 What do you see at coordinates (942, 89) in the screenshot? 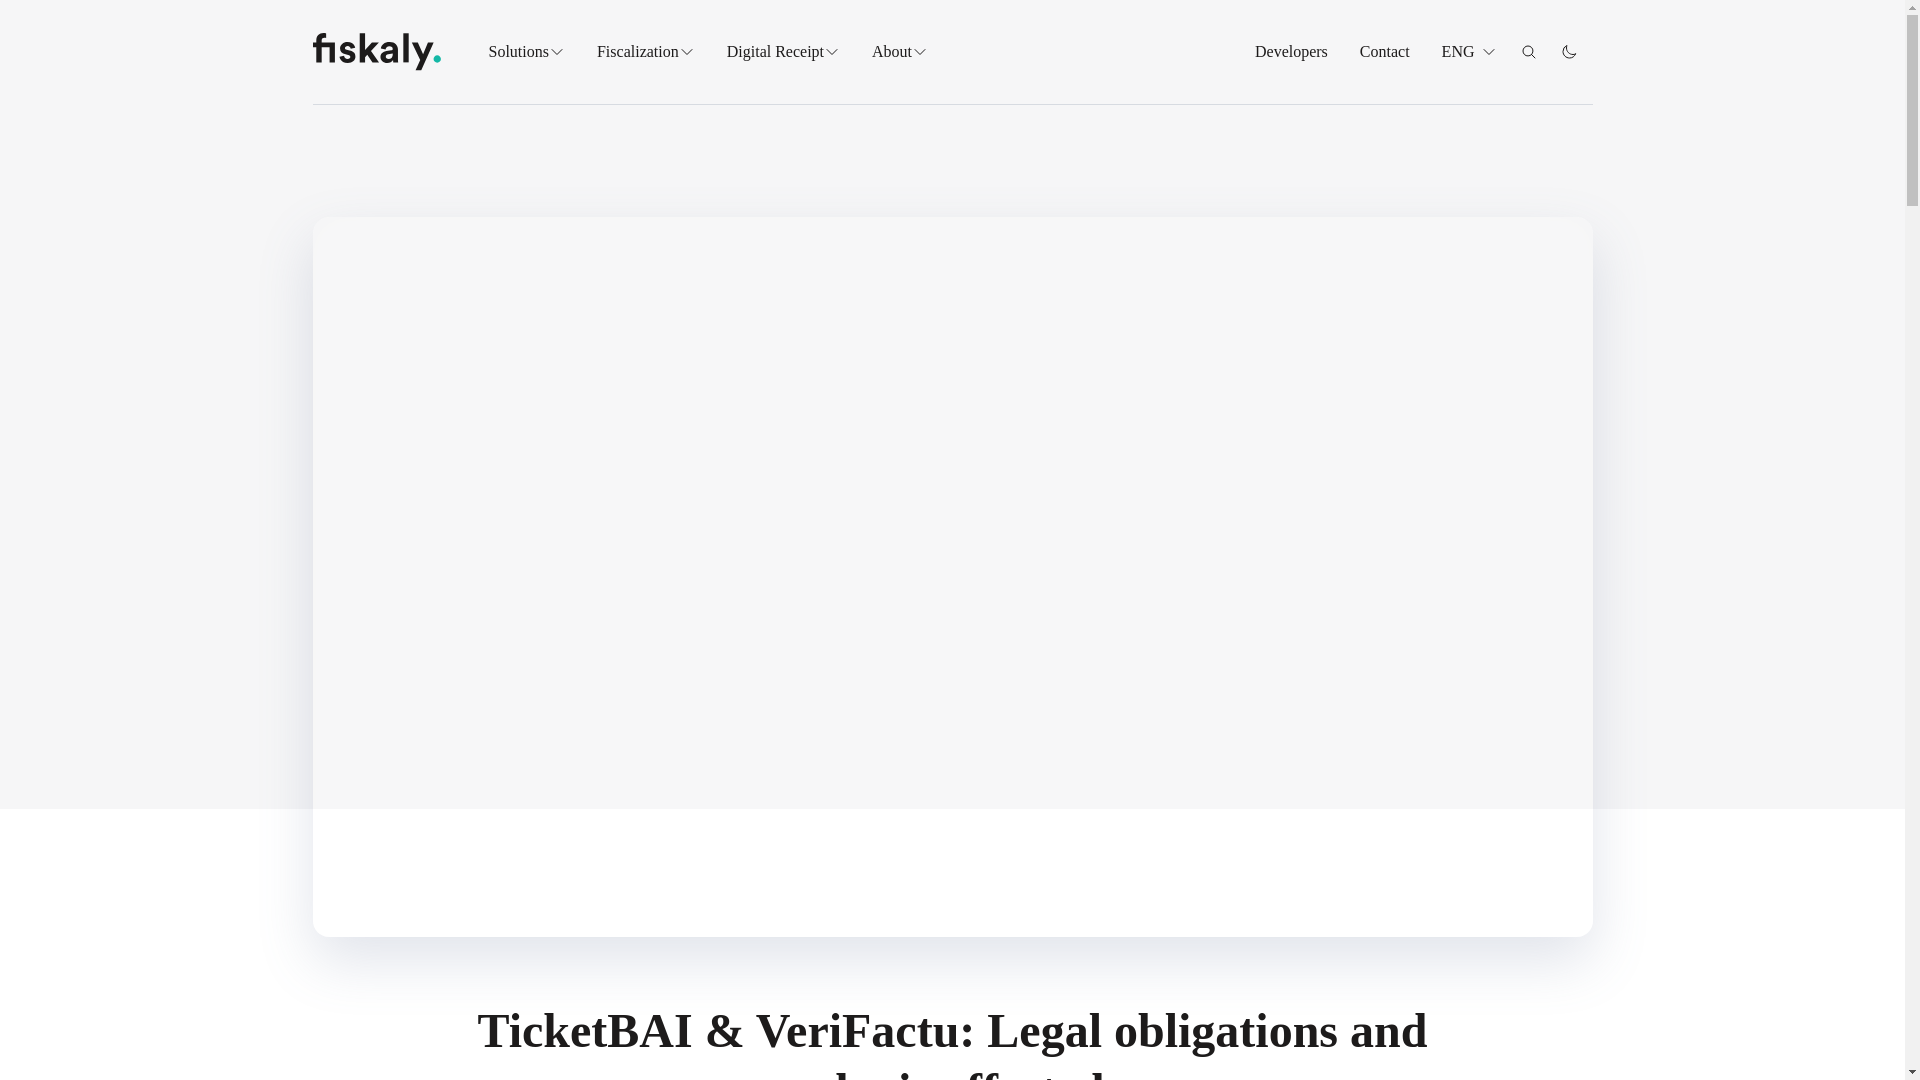
I see `About` at bounding box center [942, 89].